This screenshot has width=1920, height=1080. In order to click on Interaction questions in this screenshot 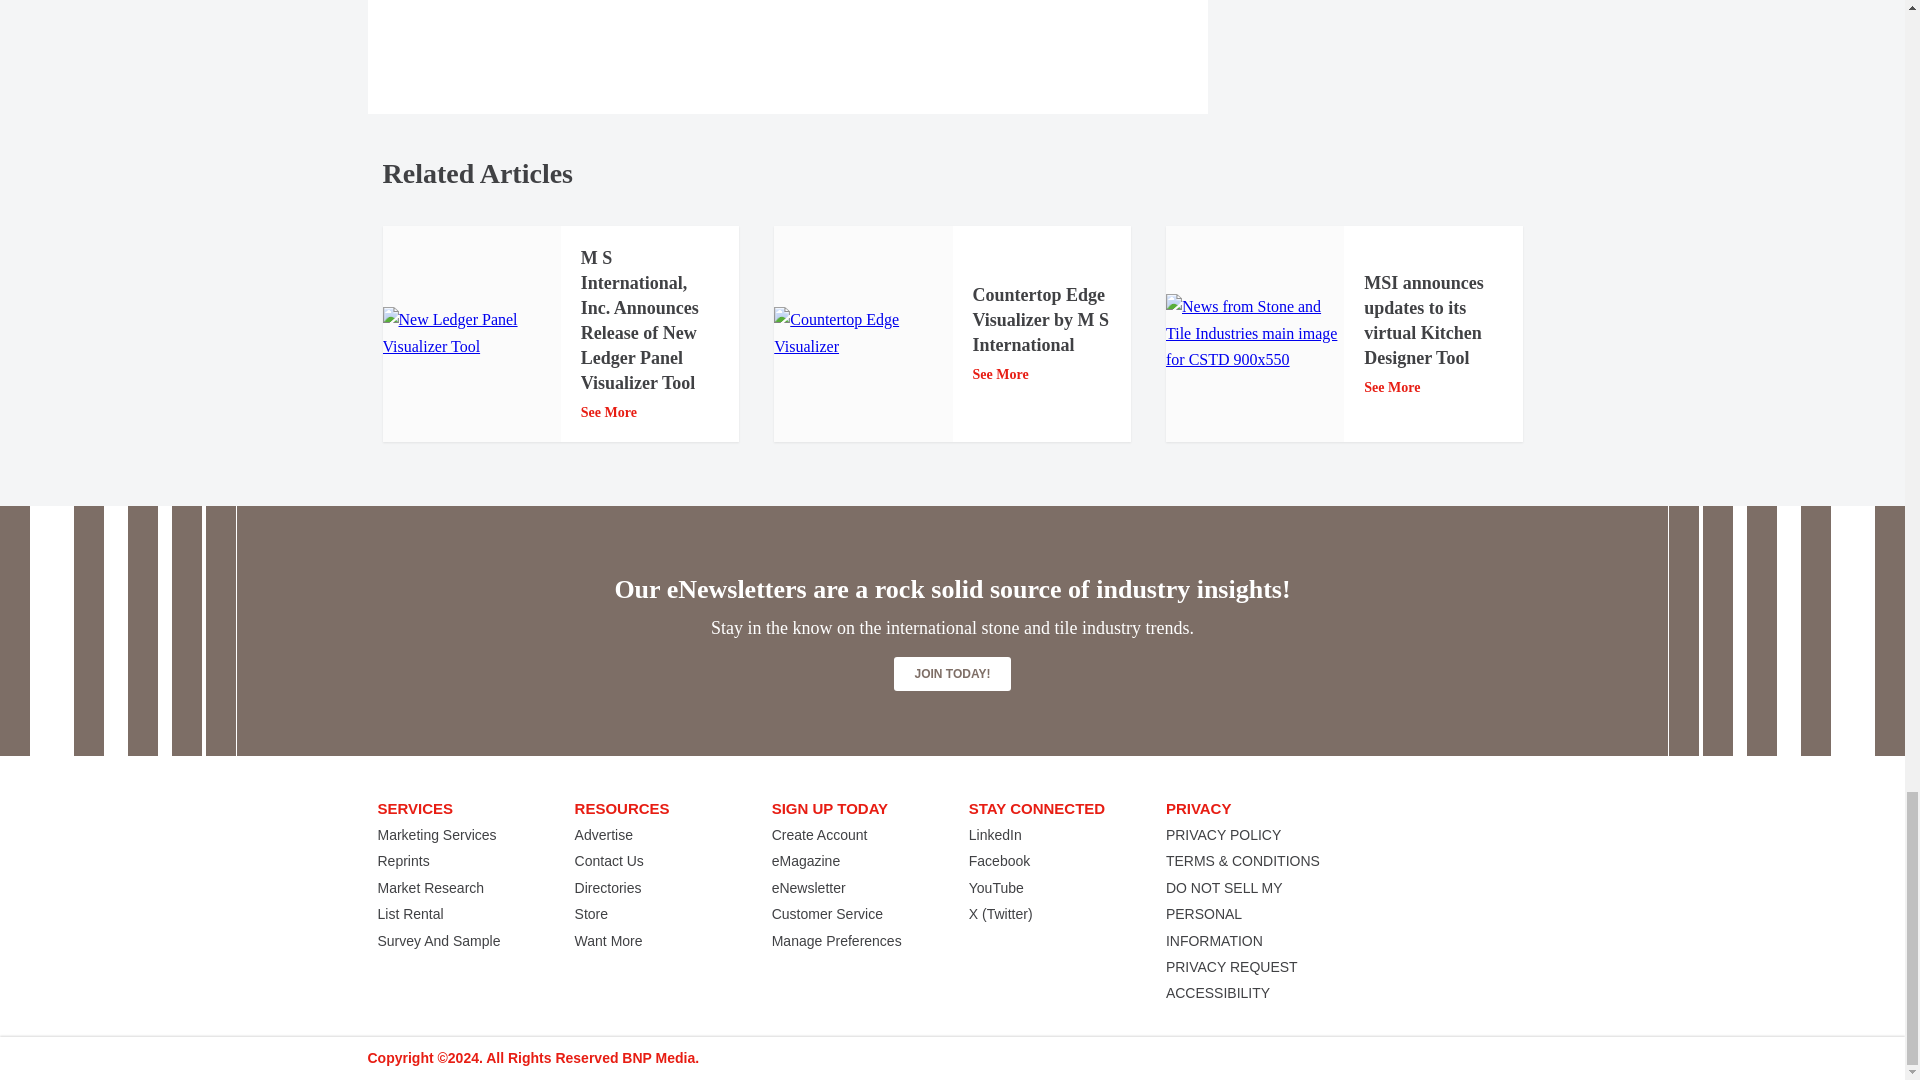, I will do `click(1388, 54)`.